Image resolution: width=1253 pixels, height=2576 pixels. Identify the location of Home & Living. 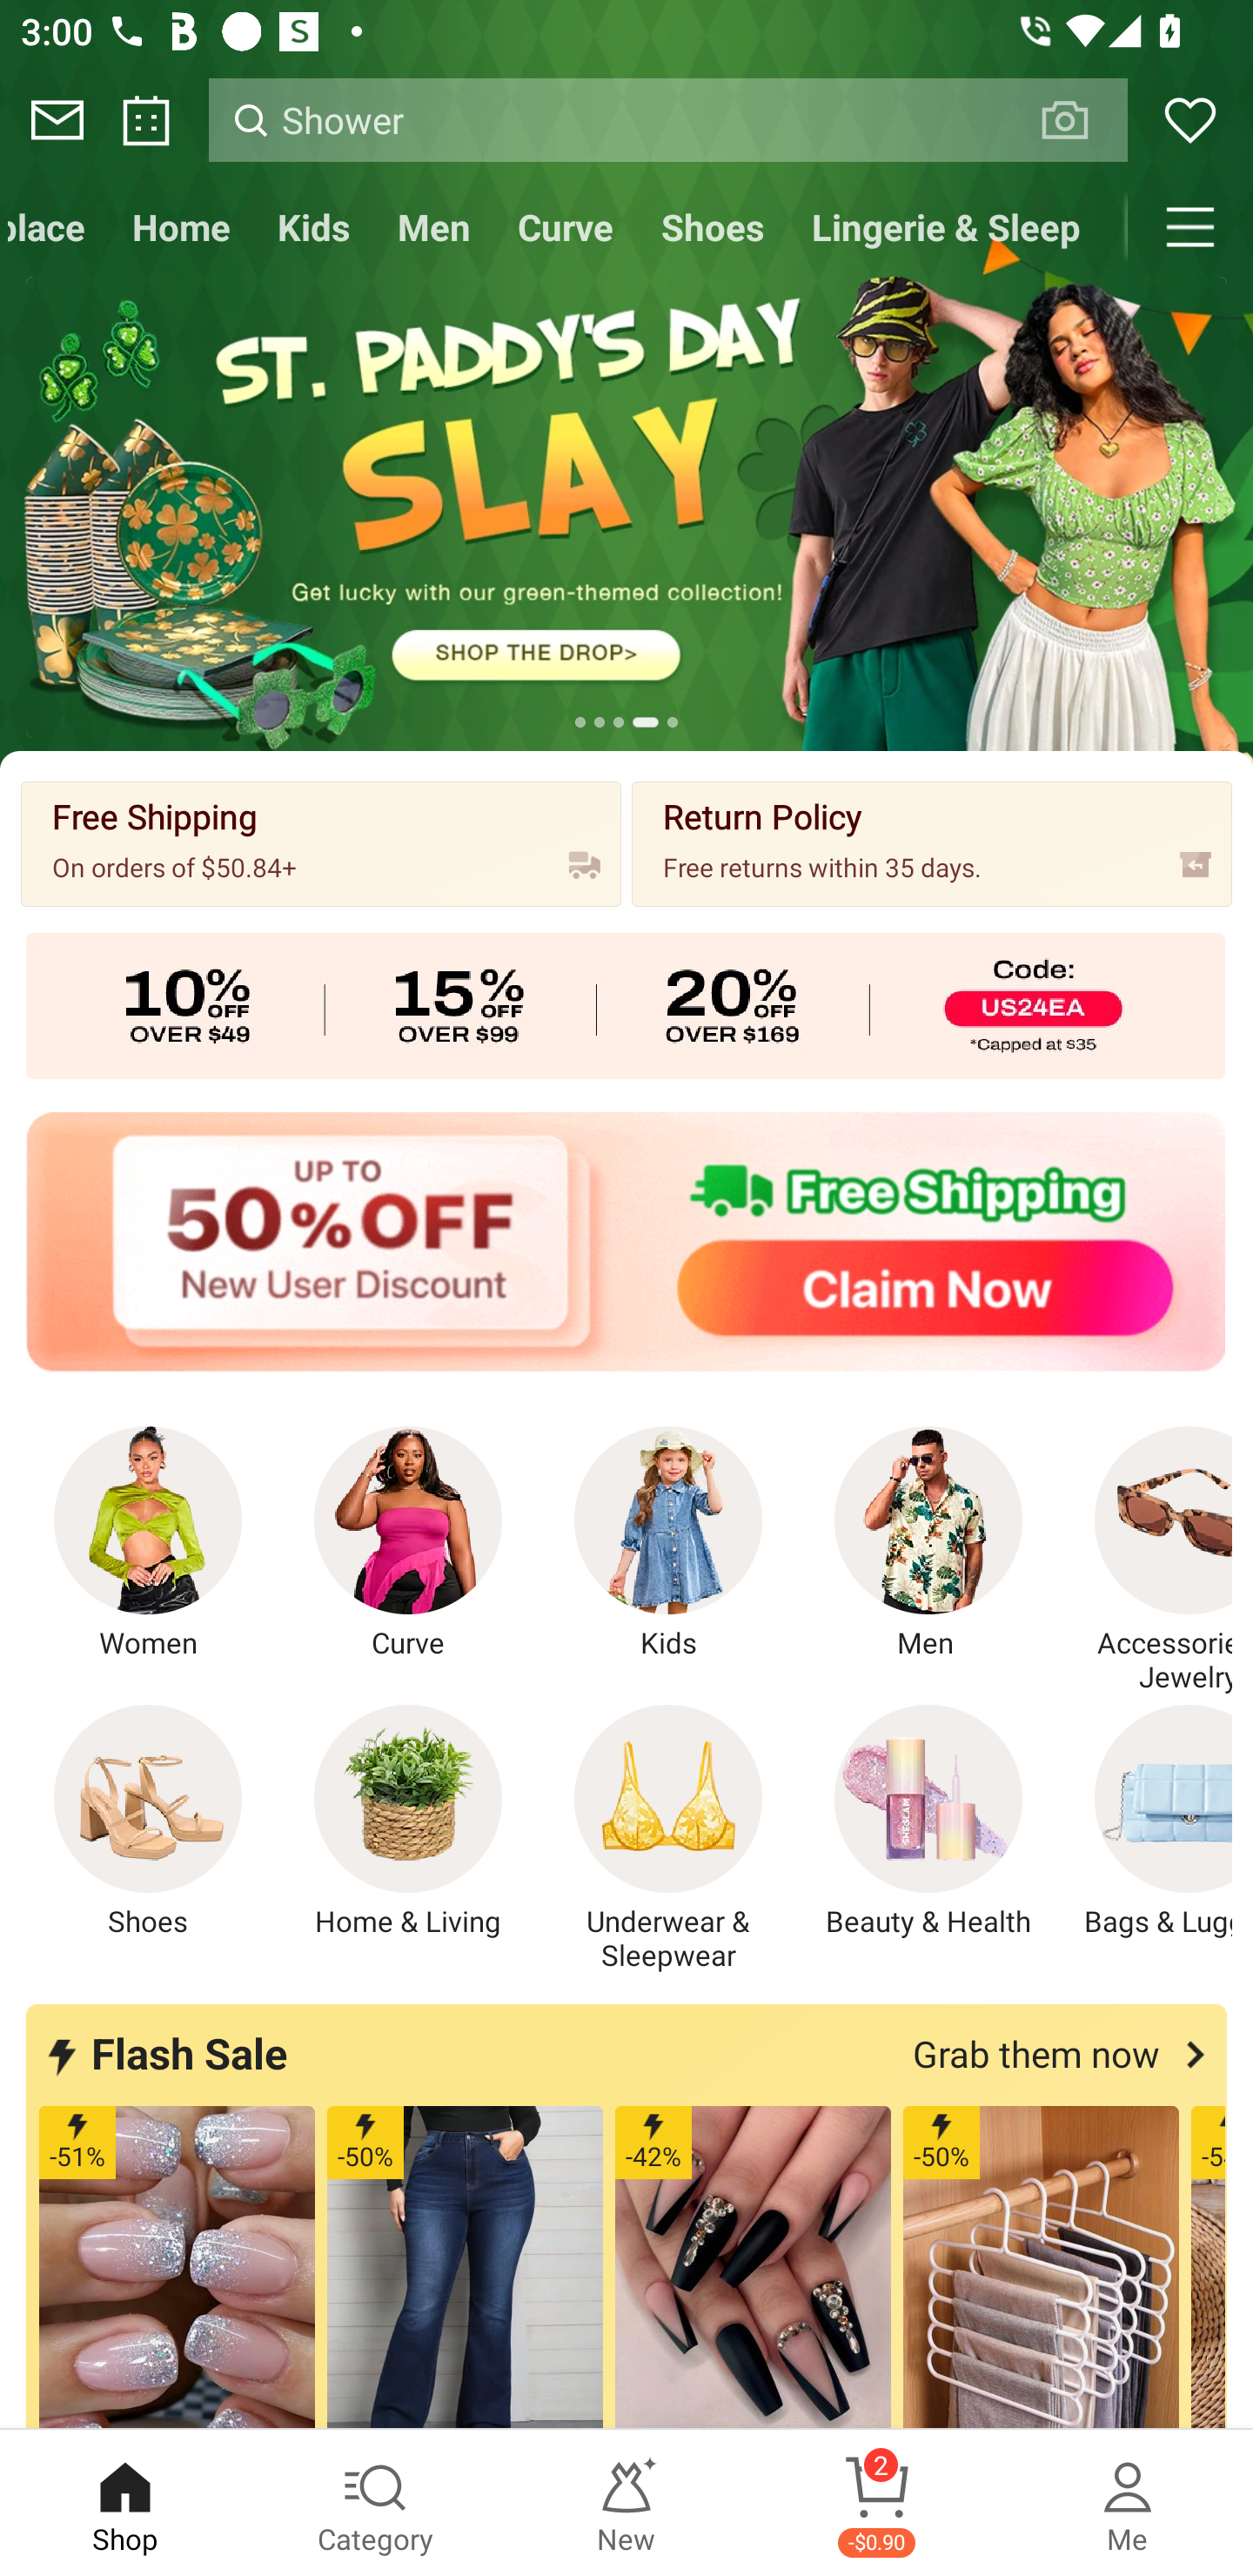
(408, 1822).